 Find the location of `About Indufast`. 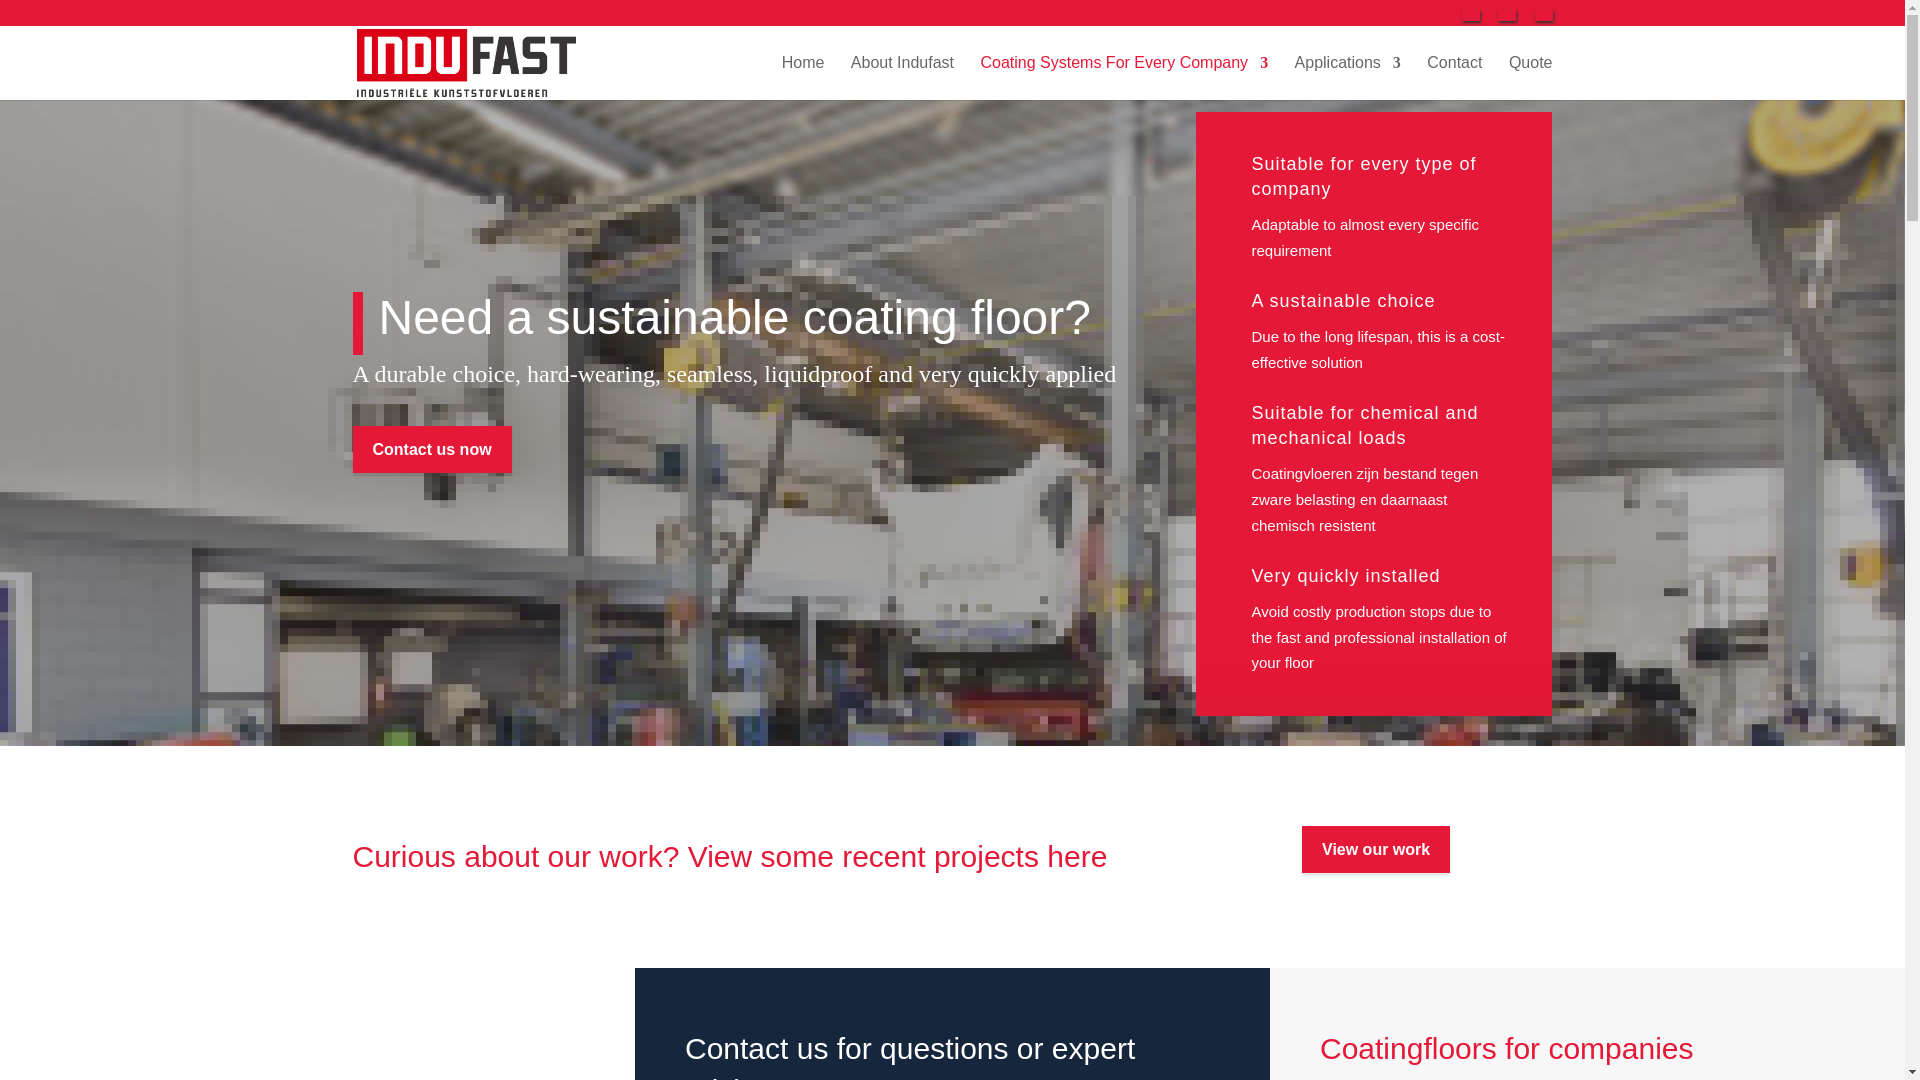

About Indufast is located at coordinates (902, 78).